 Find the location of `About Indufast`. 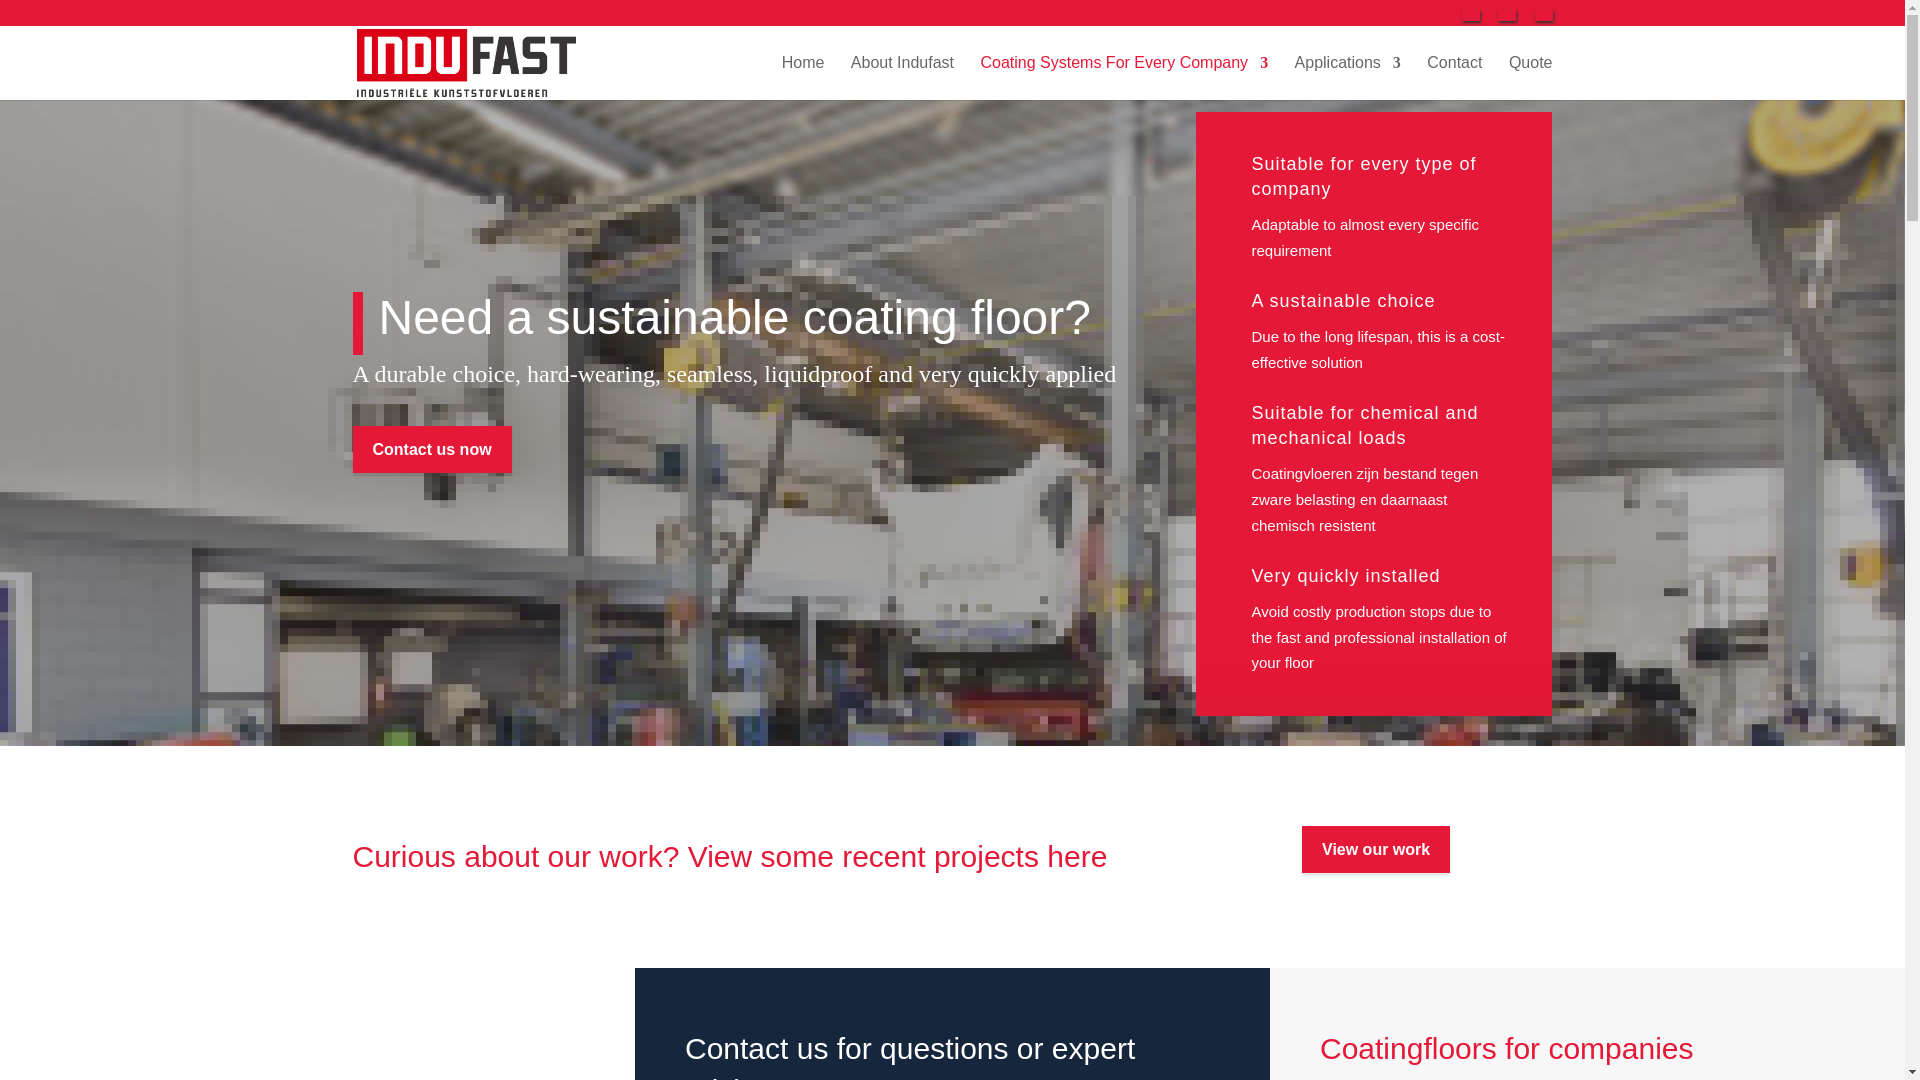

About Indufast is located at coordinates (902, 78).